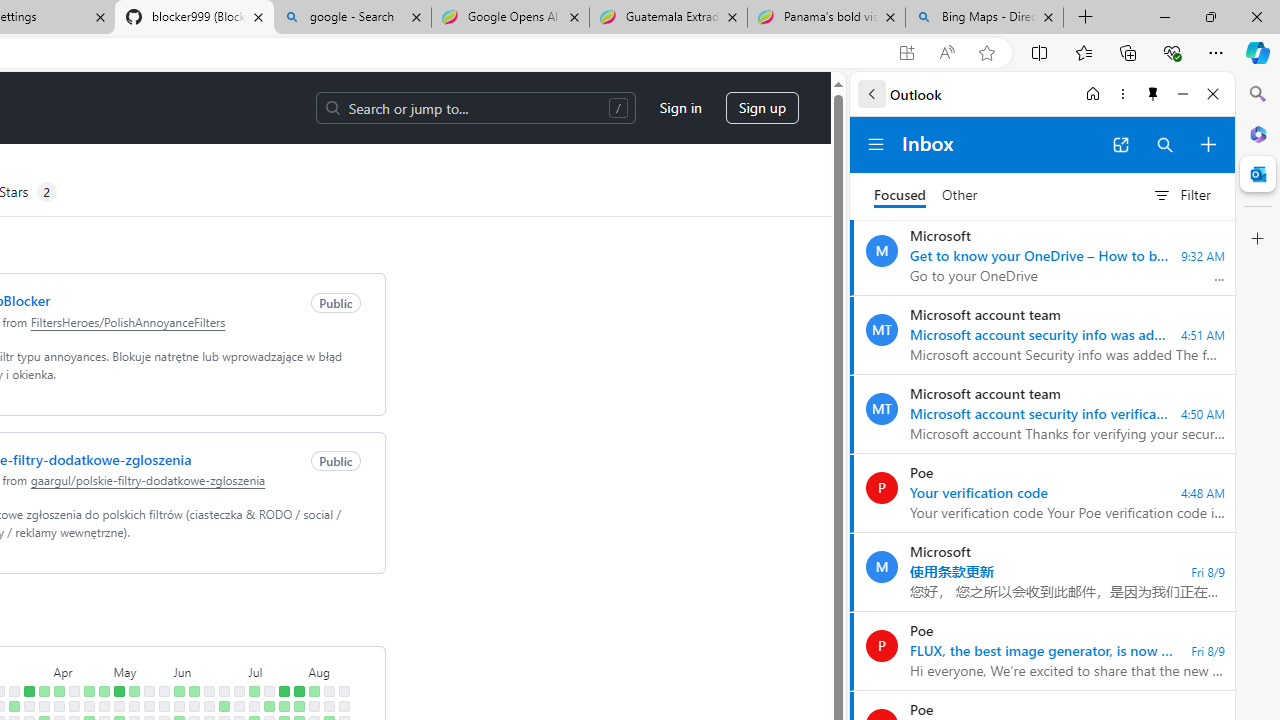 The image size is (1280, 720). What do you see at coordinates (1258, 94) in the screenshot?
I see `Search` at bounding box center [1258, 94].